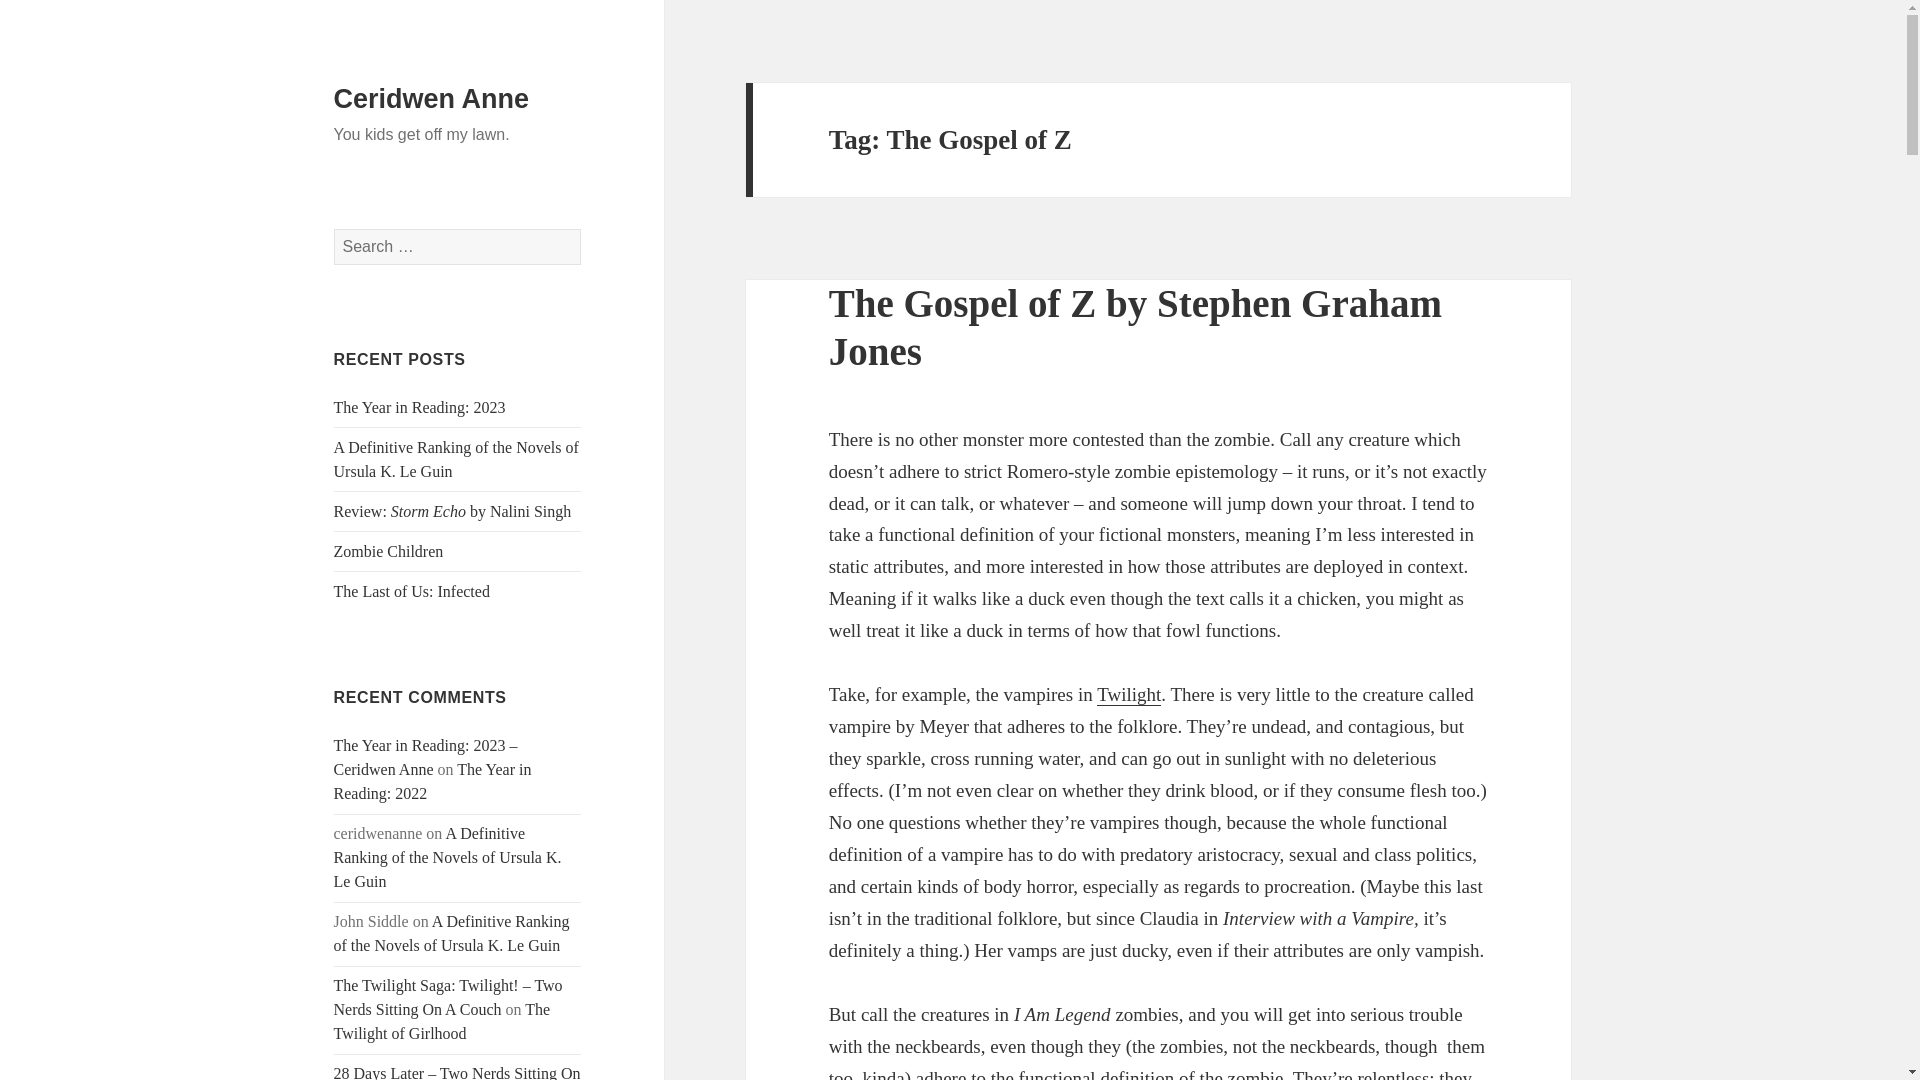 The height and width of the screenshot is (1080, 1920). What do you see at coordinates (448, 857) in the screenshot?
I see `A Definitive Ranking of the Novels of Ursula K. Le Guin` at bounding box center [448, 857].